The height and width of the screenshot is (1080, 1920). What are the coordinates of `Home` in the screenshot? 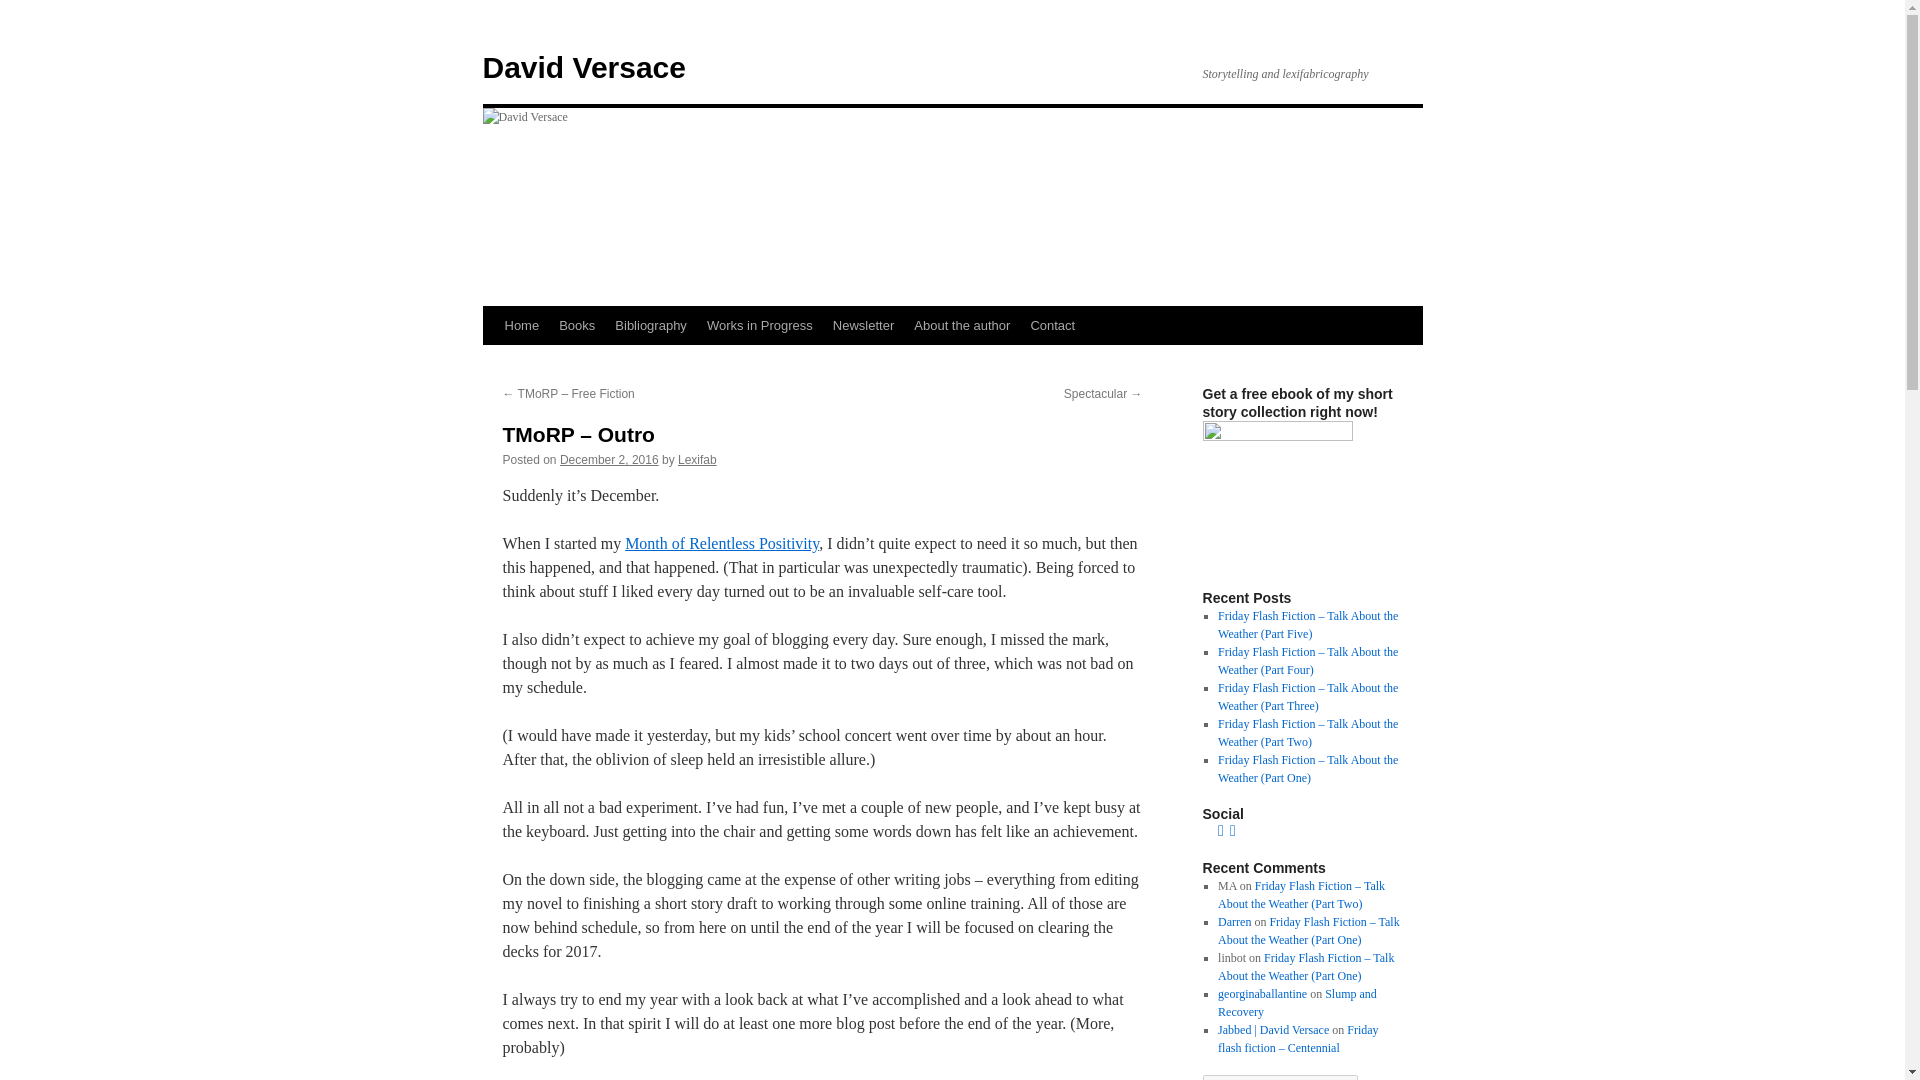 It's located at (521, 325).